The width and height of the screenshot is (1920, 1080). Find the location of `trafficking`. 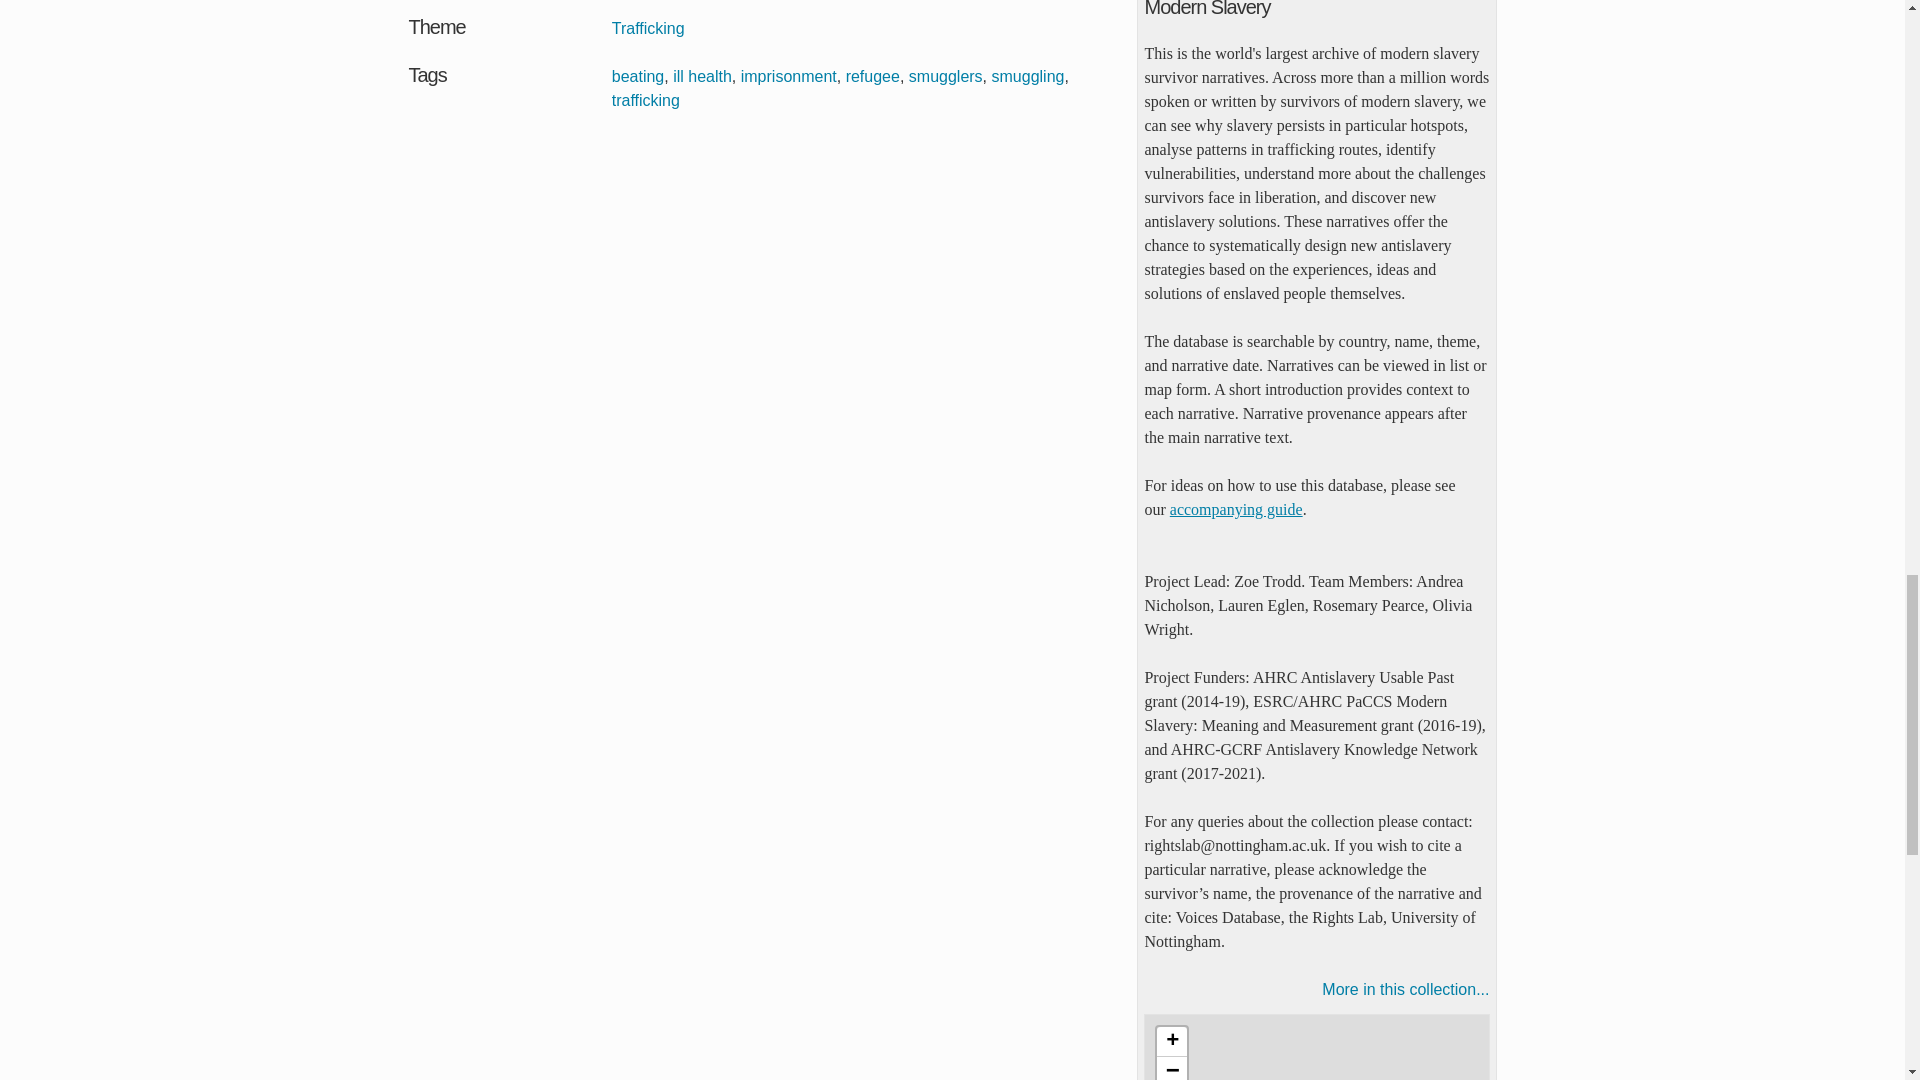

trafficking is located at coordinates (646, 100).